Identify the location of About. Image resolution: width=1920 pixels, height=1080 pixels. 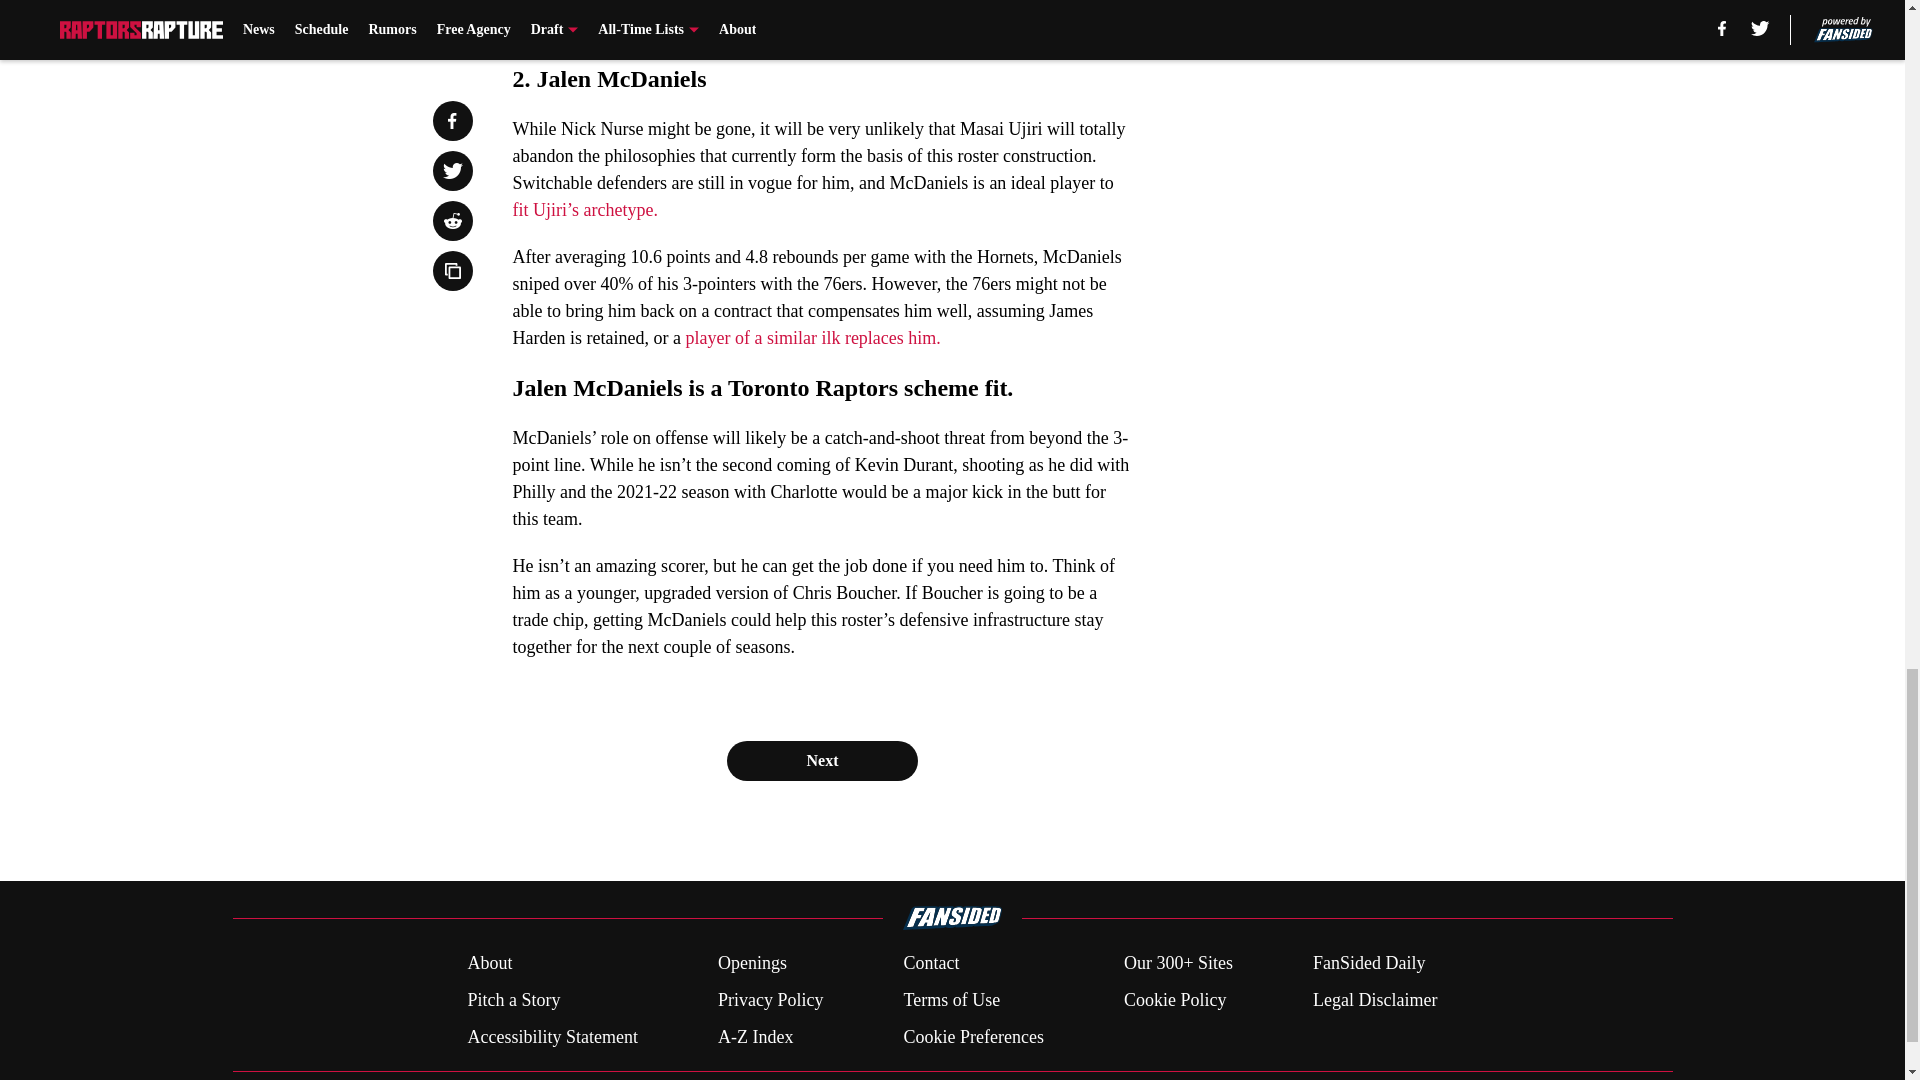
(489, 964).